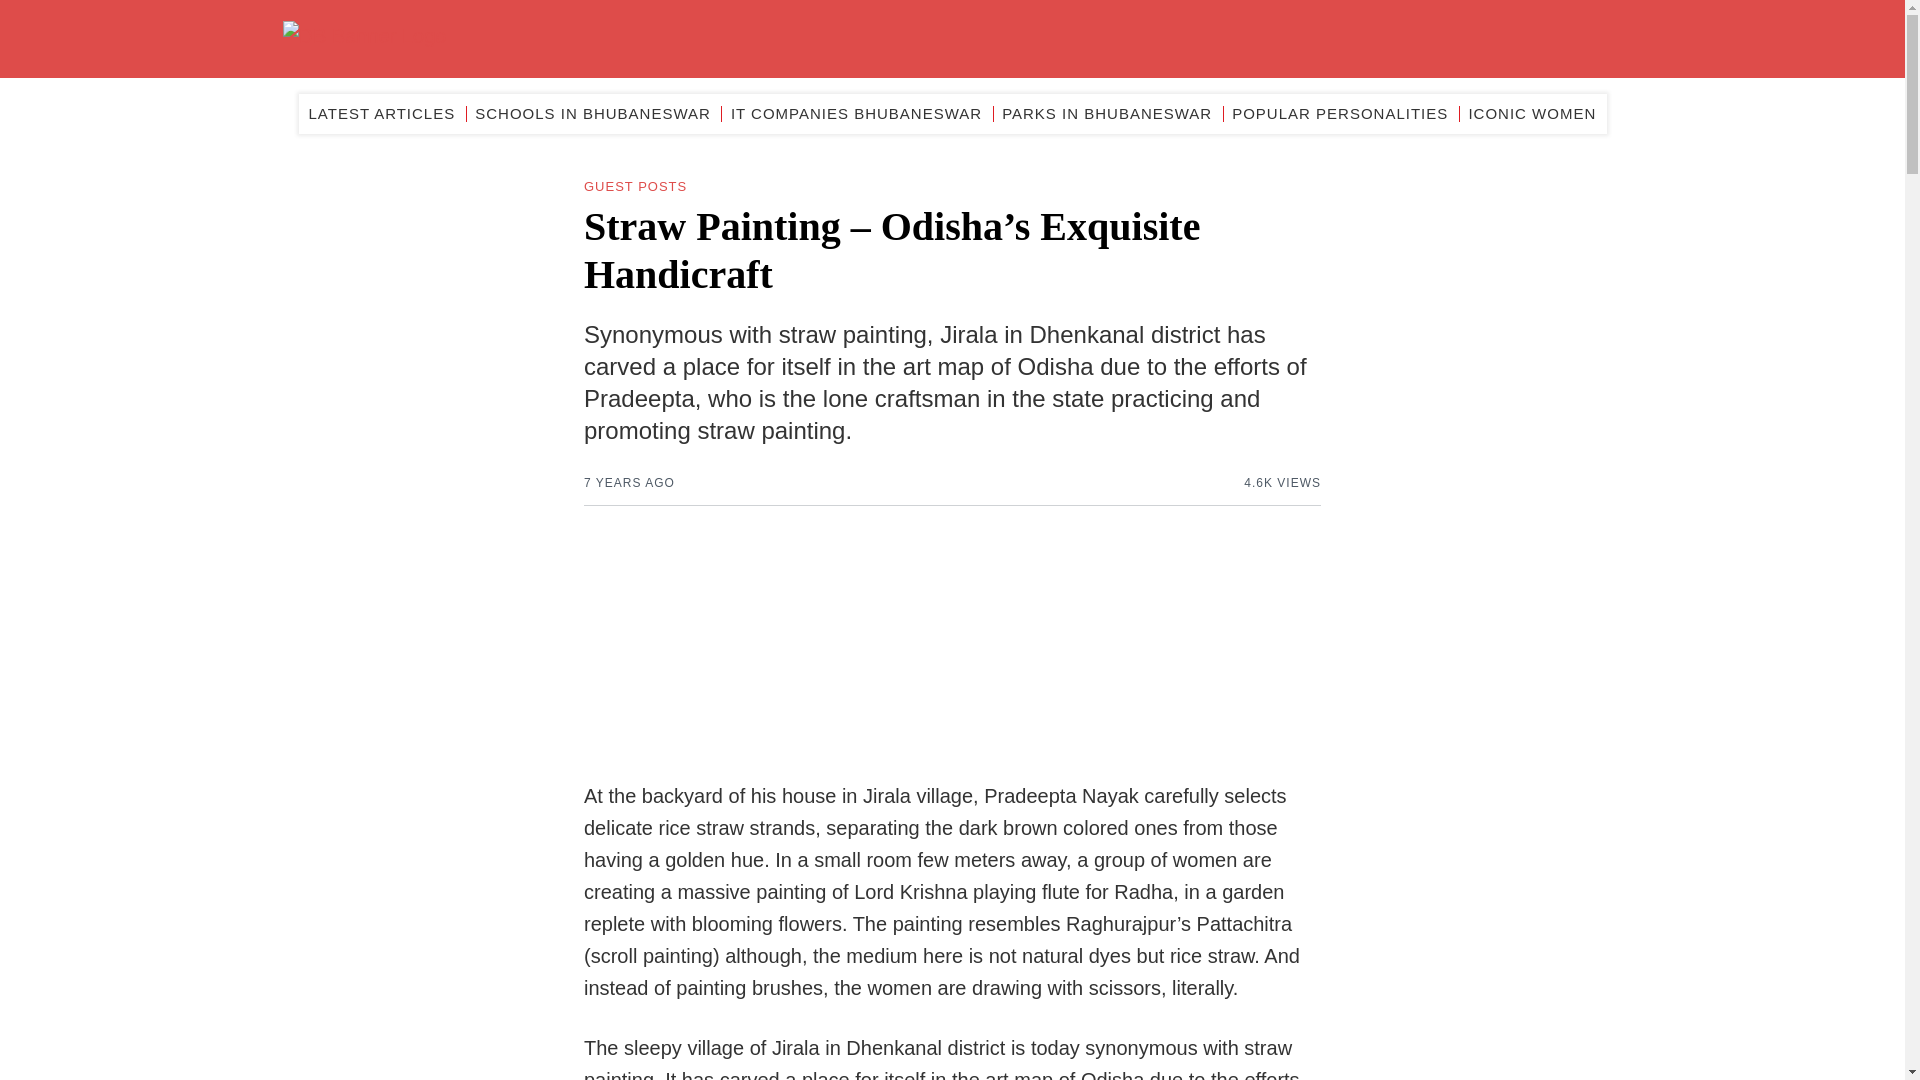 Image resolution: width=1920 pixels, height=1080 pixels. I want to click on LATEST ARTICLES, so click(381, 113).